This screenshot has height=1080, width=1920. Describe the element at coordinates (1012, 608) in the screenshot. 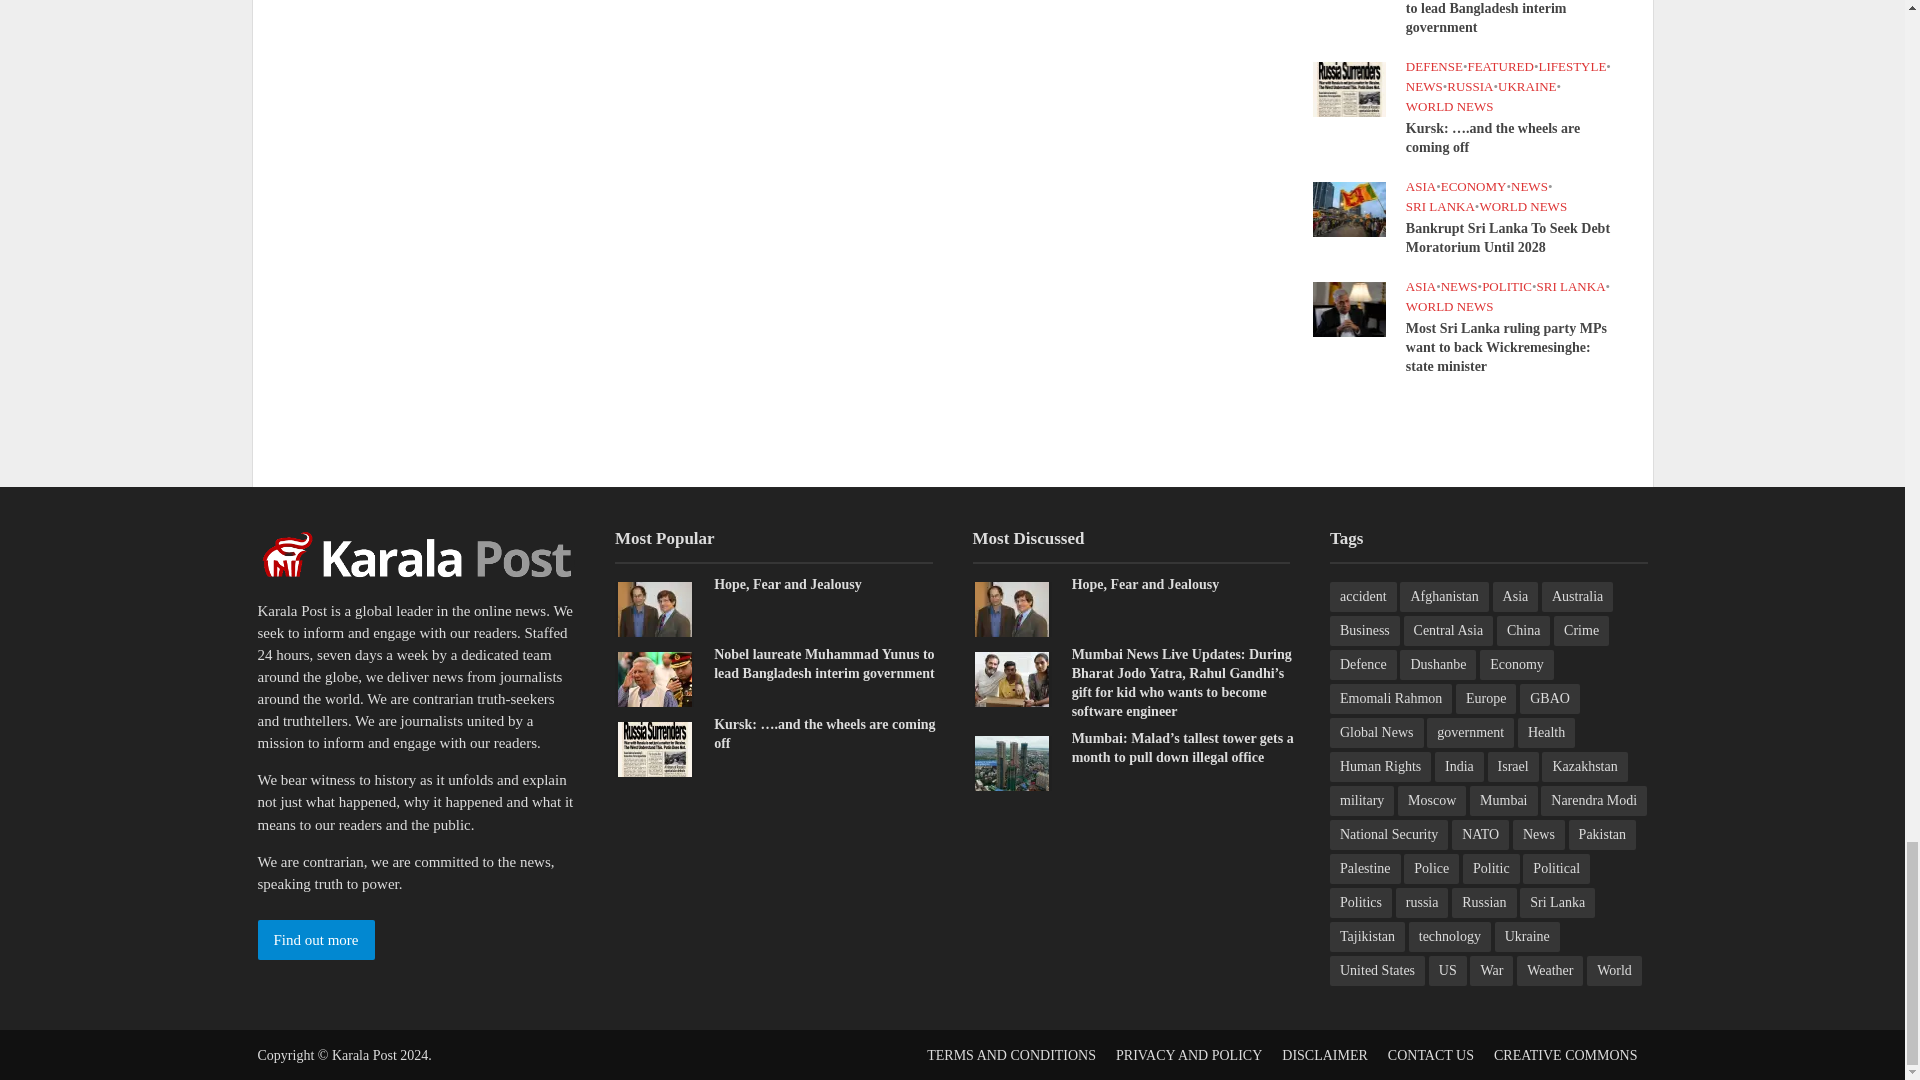

I see `Hope, Fear and Jealousy` at that location.